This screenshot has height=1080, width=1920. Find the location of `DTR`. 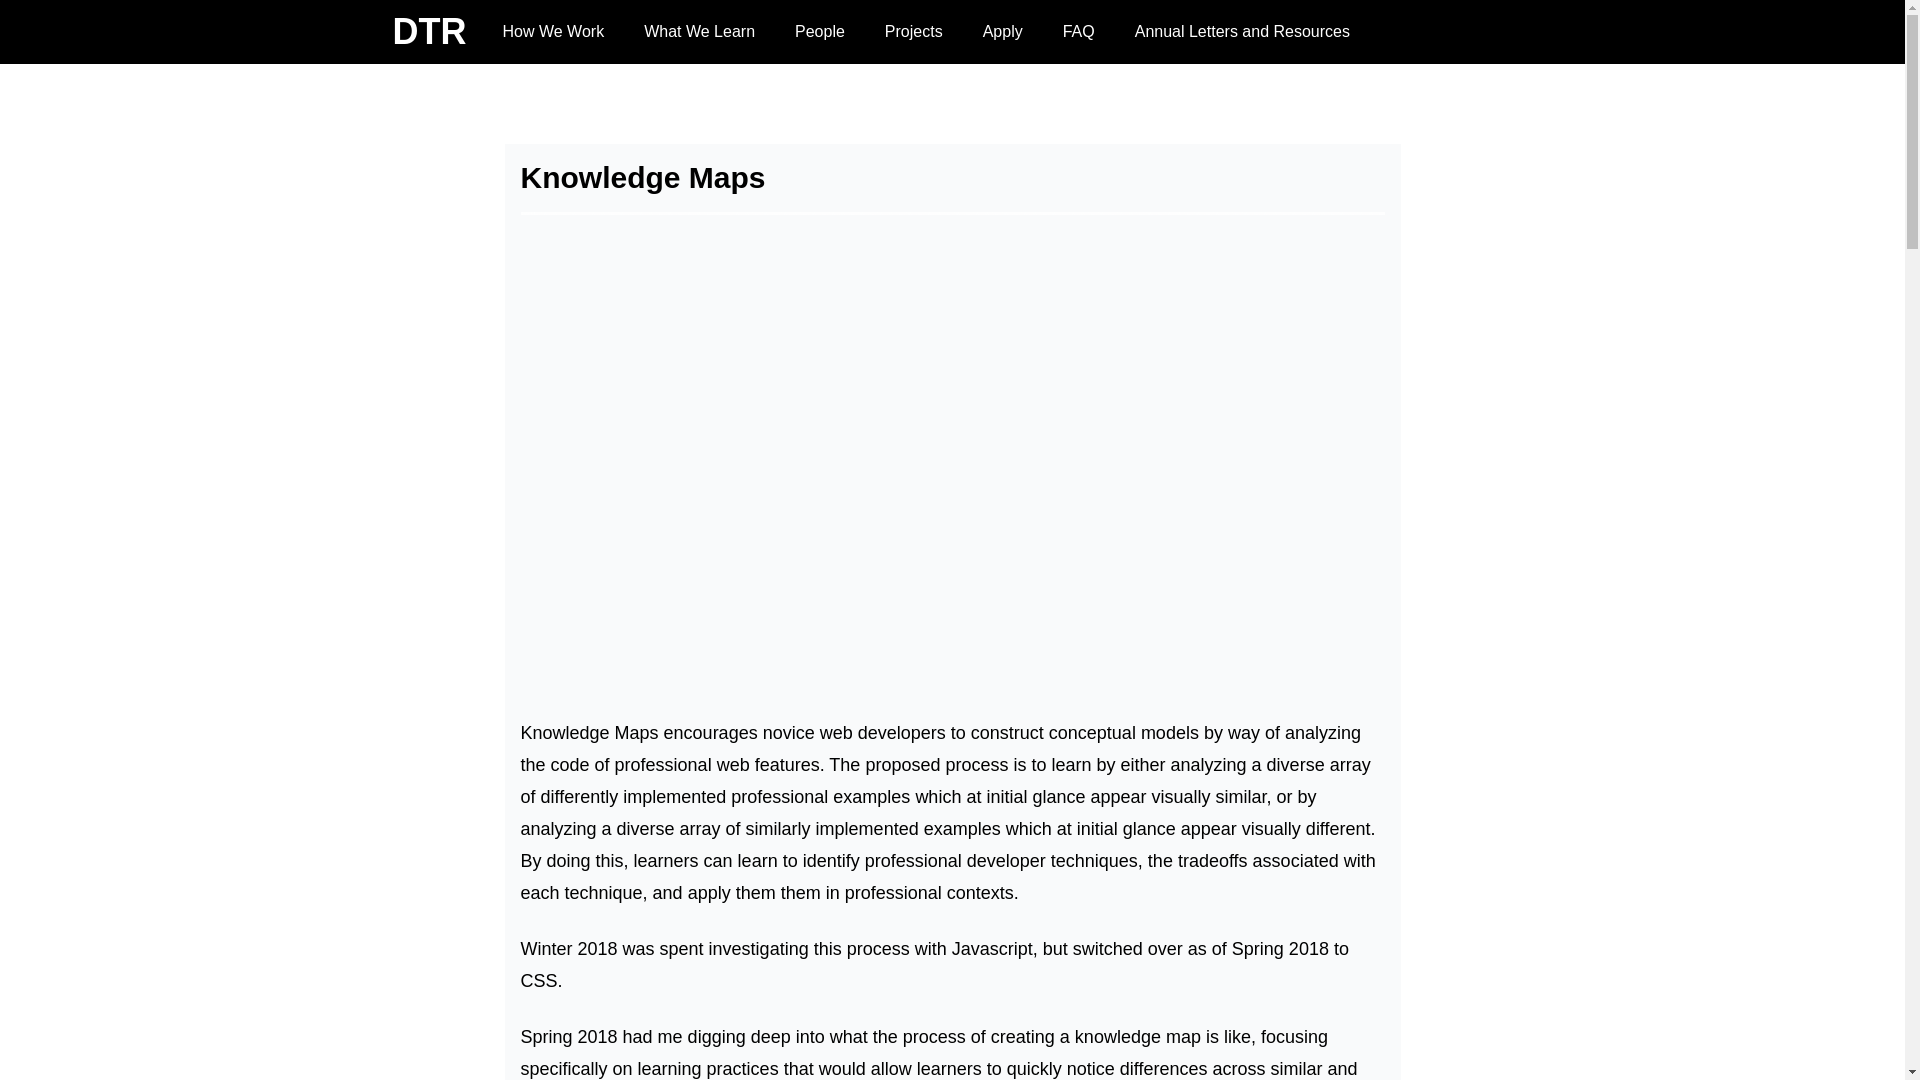

DTR is located at coordinates (428, 31).